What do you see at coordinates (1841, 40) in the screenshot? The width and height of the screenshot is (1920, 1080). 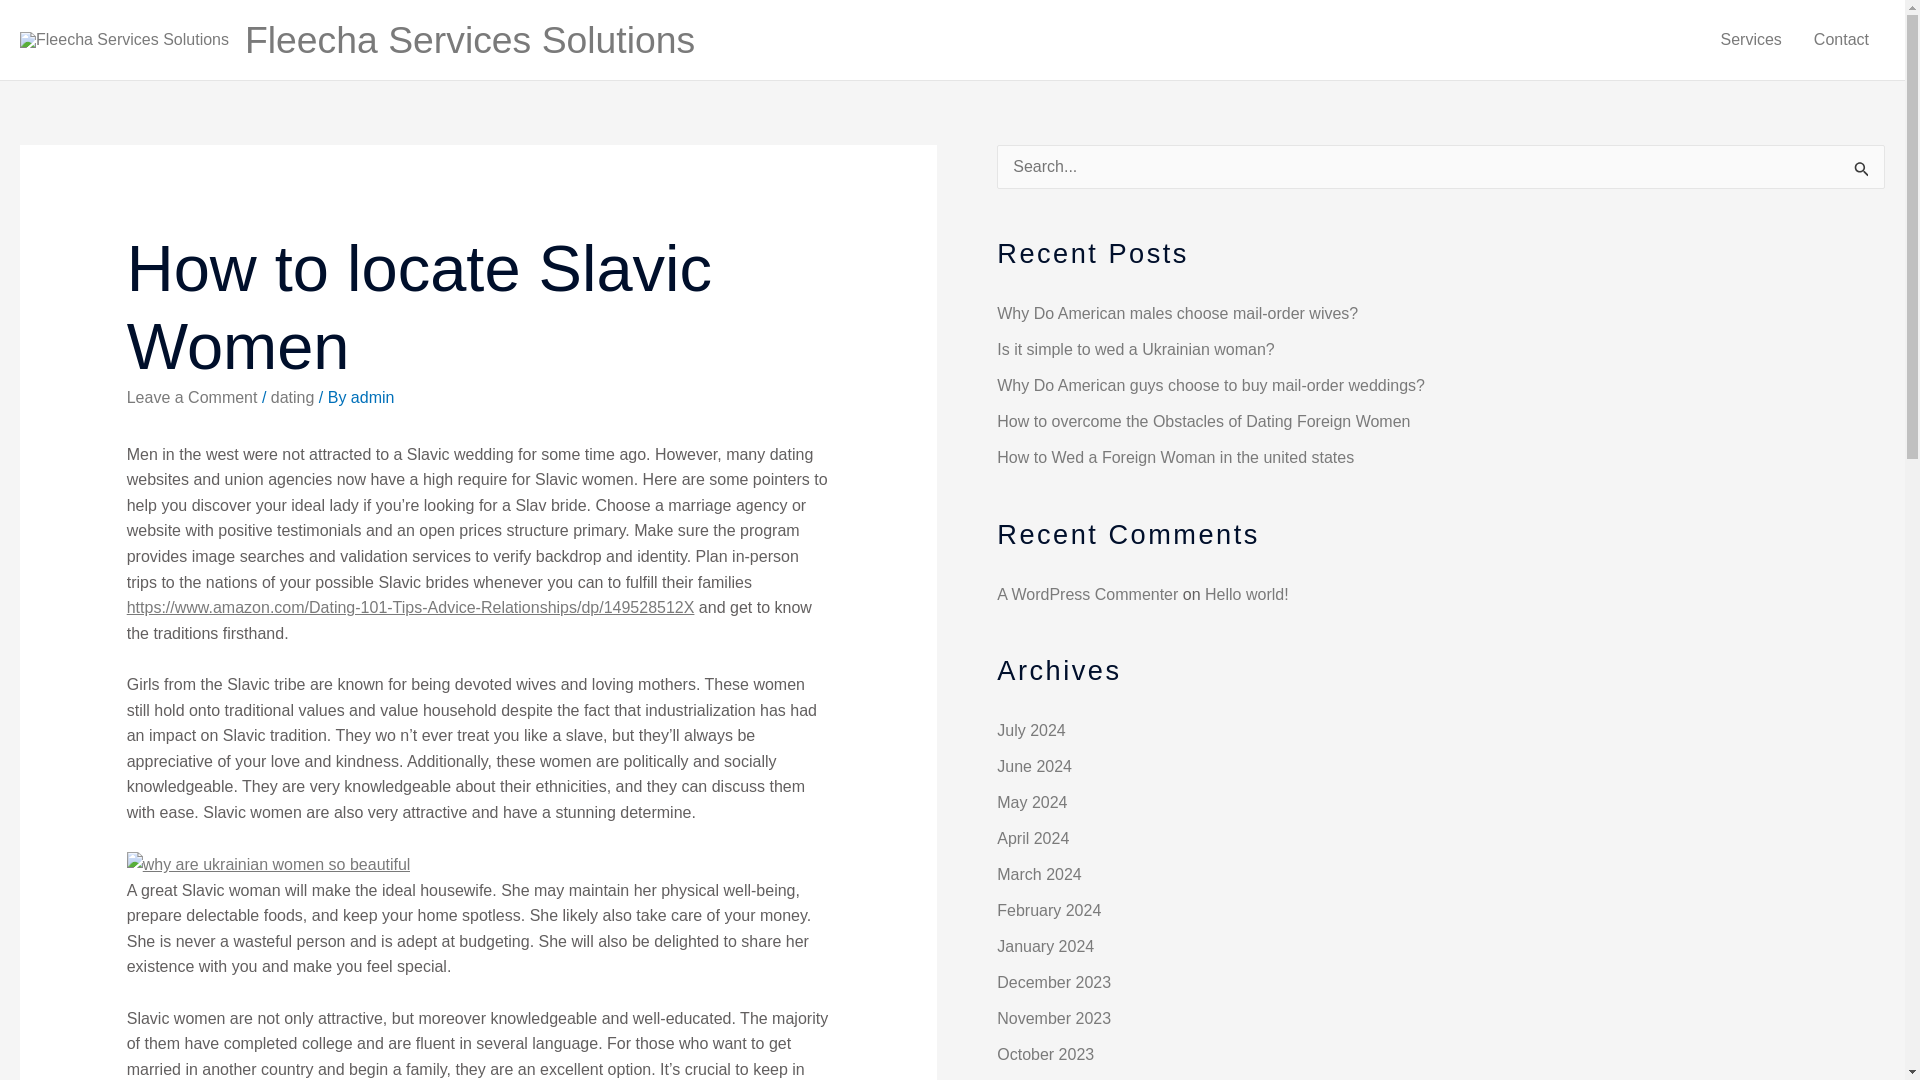 I see `Contact` at bounding box center [1841, 40].